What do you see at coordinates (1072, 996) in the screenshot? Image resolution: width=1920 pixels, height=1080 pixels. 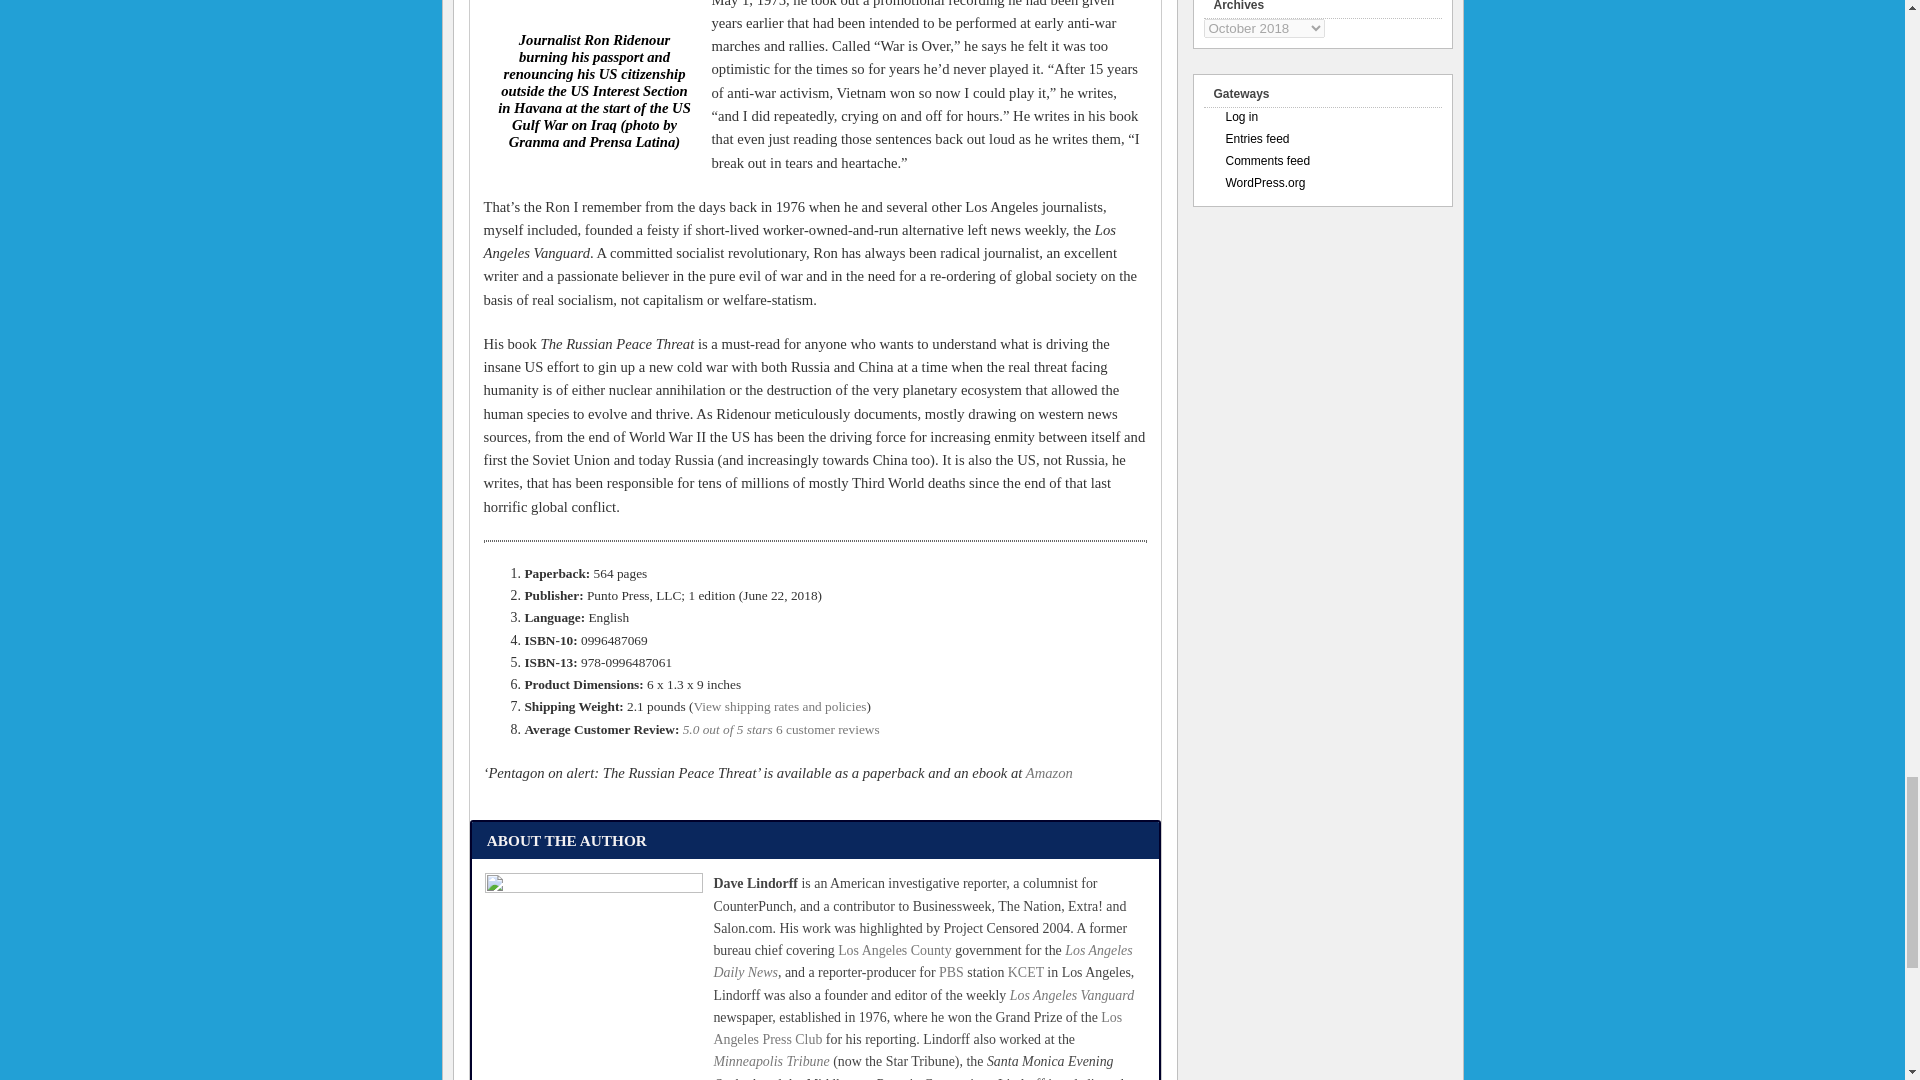 I see `Los Angeles Vanguard` at bounding box center [1072, 996].